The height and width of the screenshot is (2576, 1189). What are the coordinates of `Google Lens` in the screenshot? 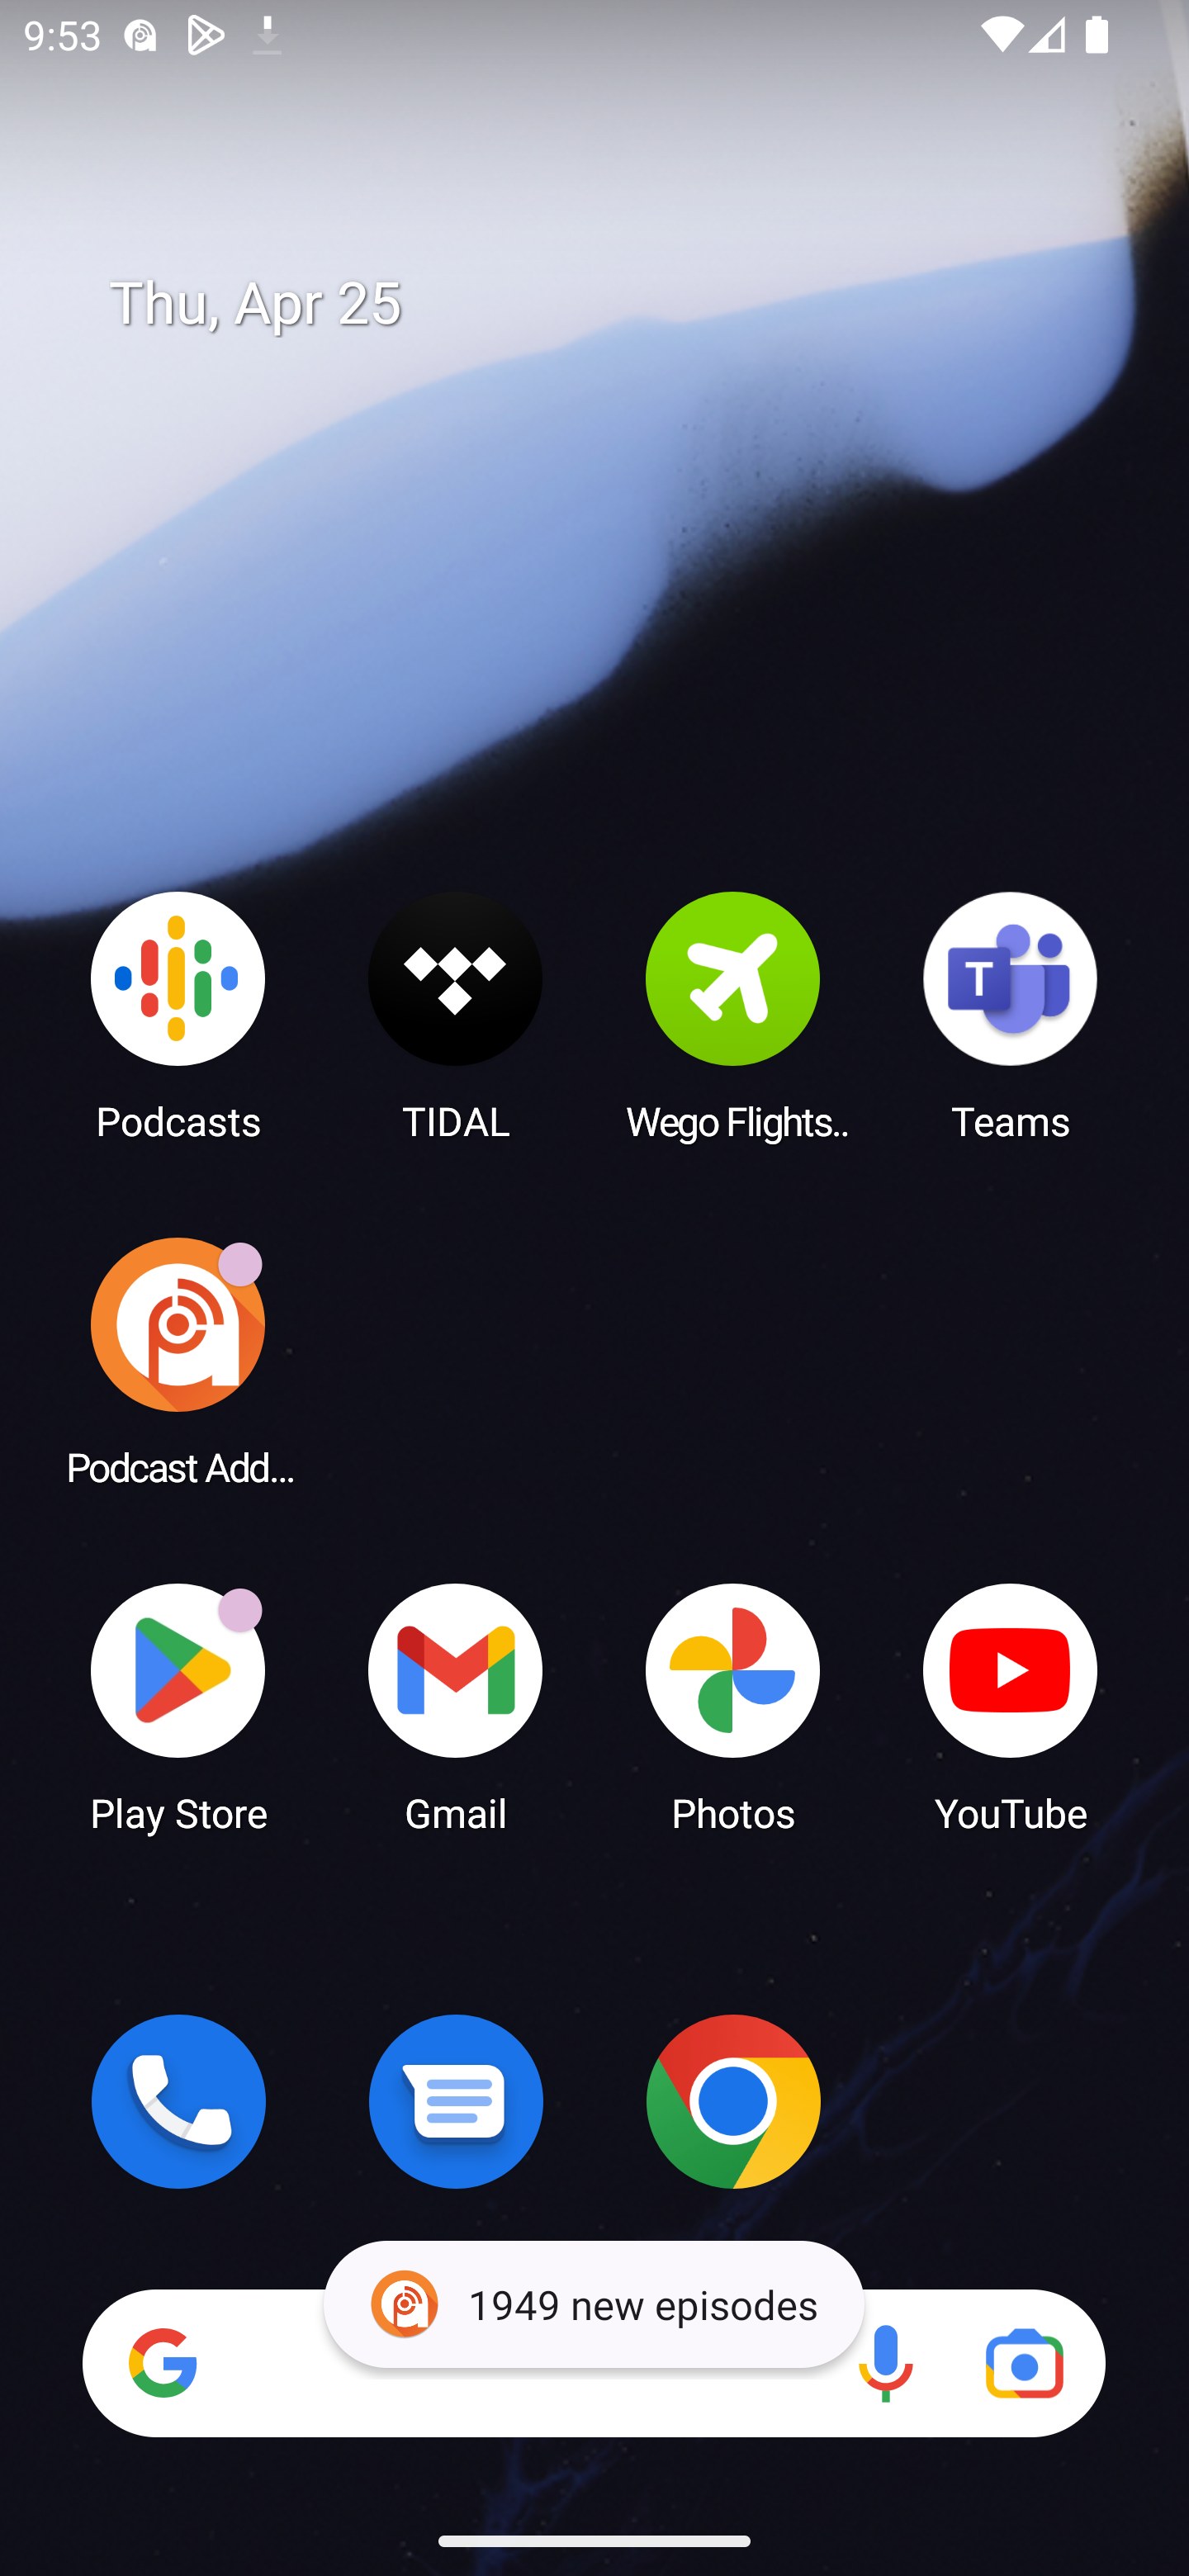 It's located at (1024, 2363).